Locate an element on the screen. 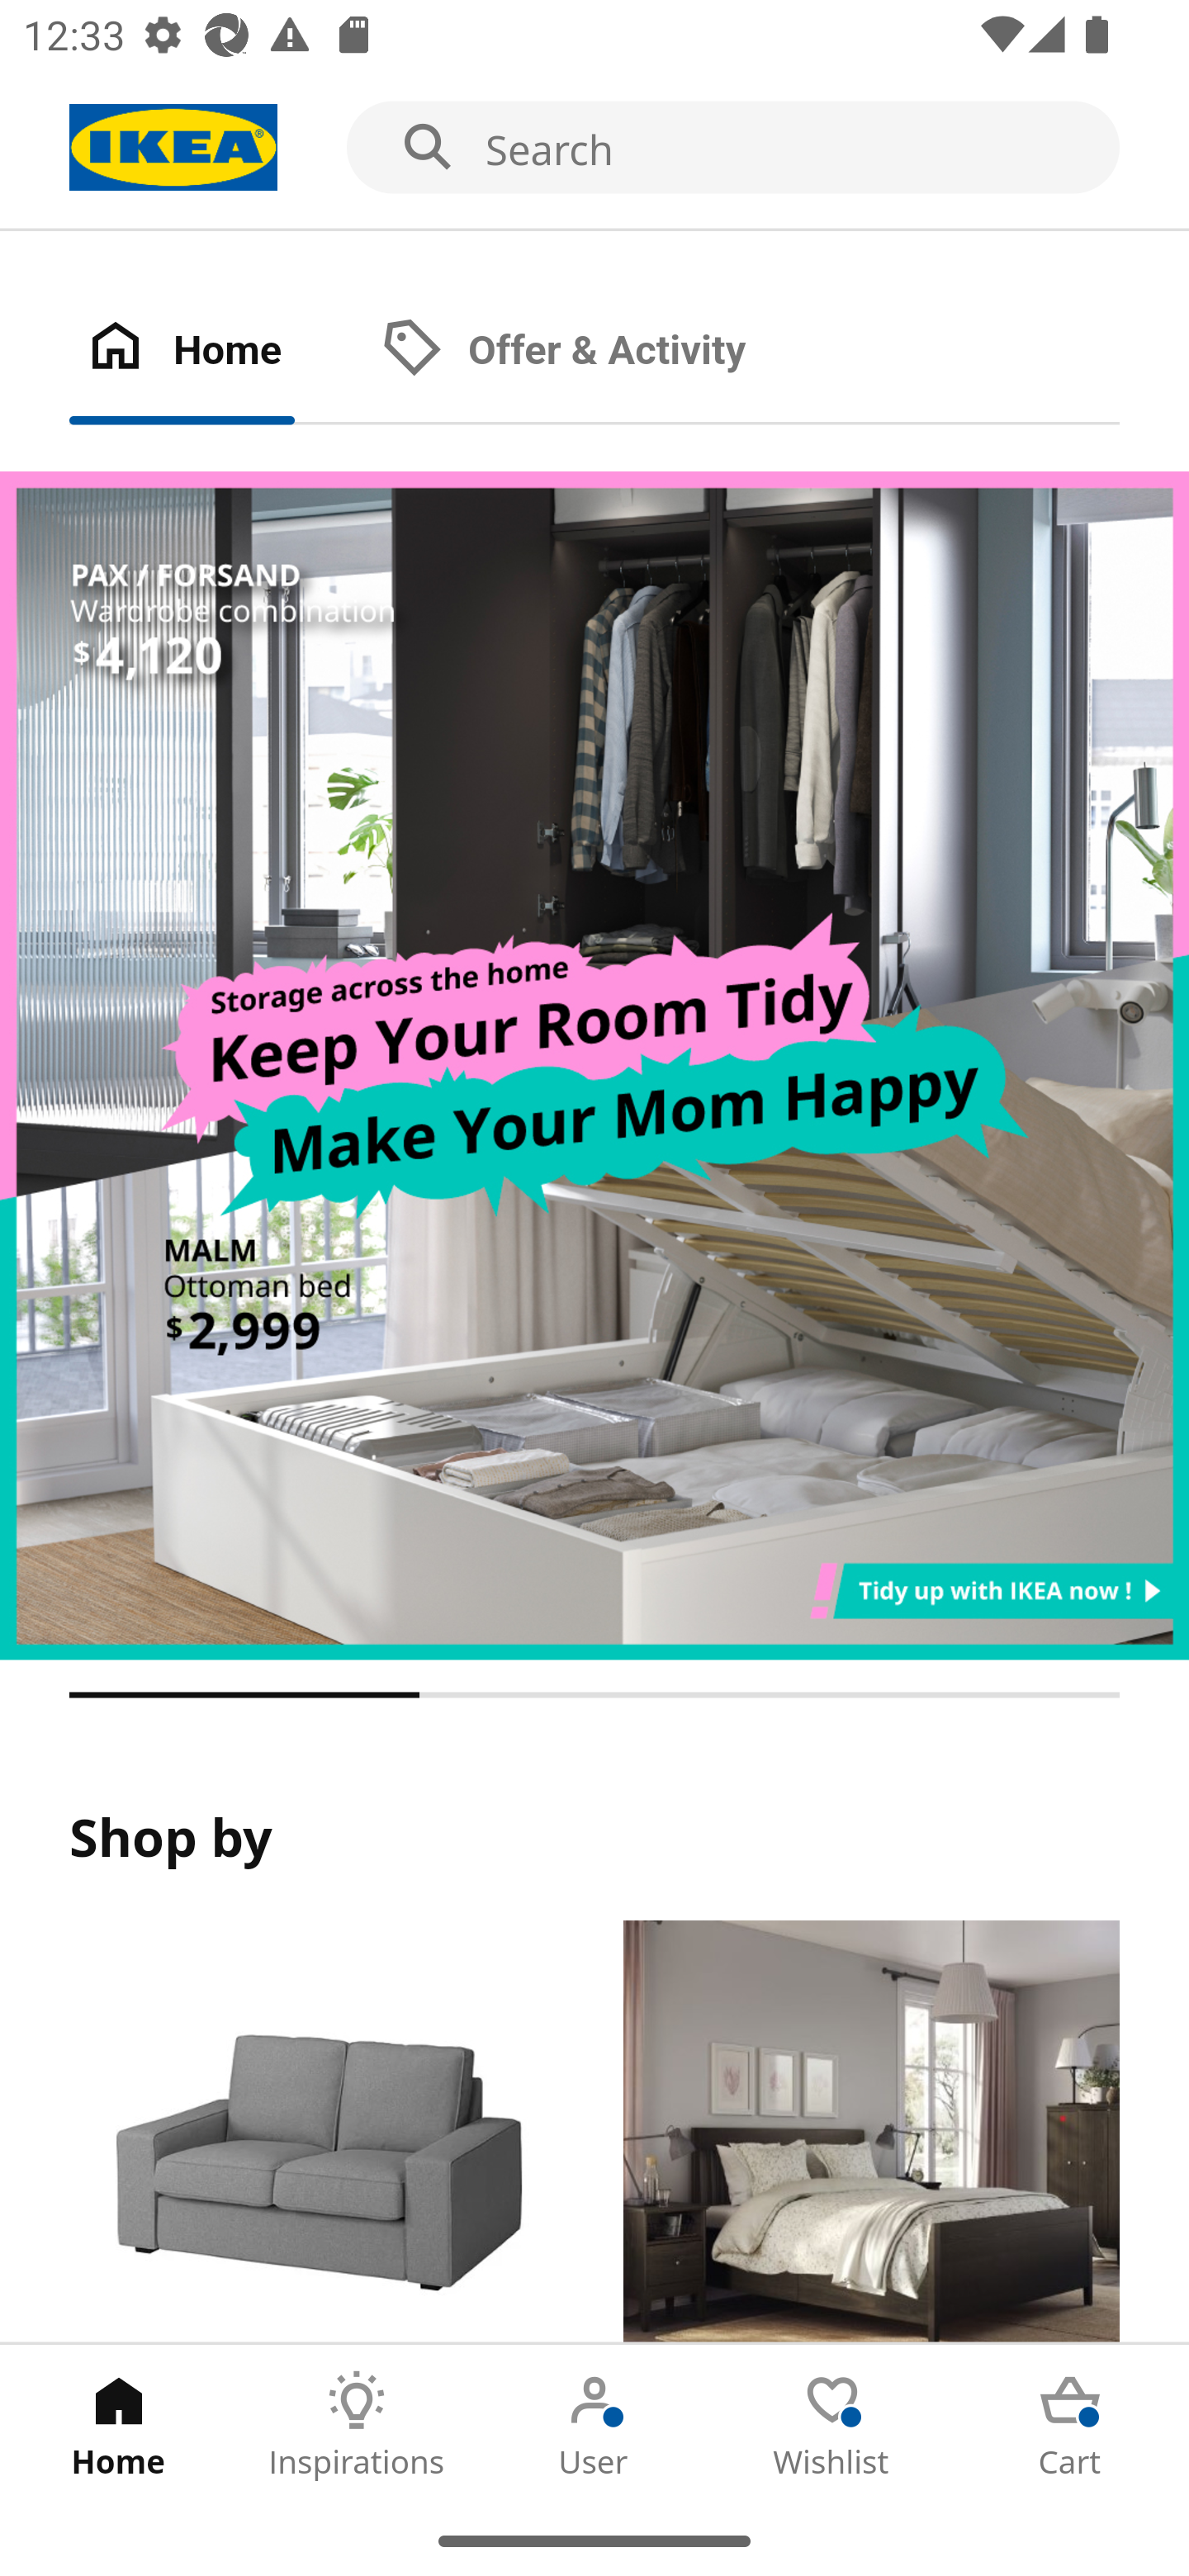 Image resolution: width=1189 pixels, height=2576 pixels. Wishlist
Tab 4 of 5 is located at coordinates (832, 2425).